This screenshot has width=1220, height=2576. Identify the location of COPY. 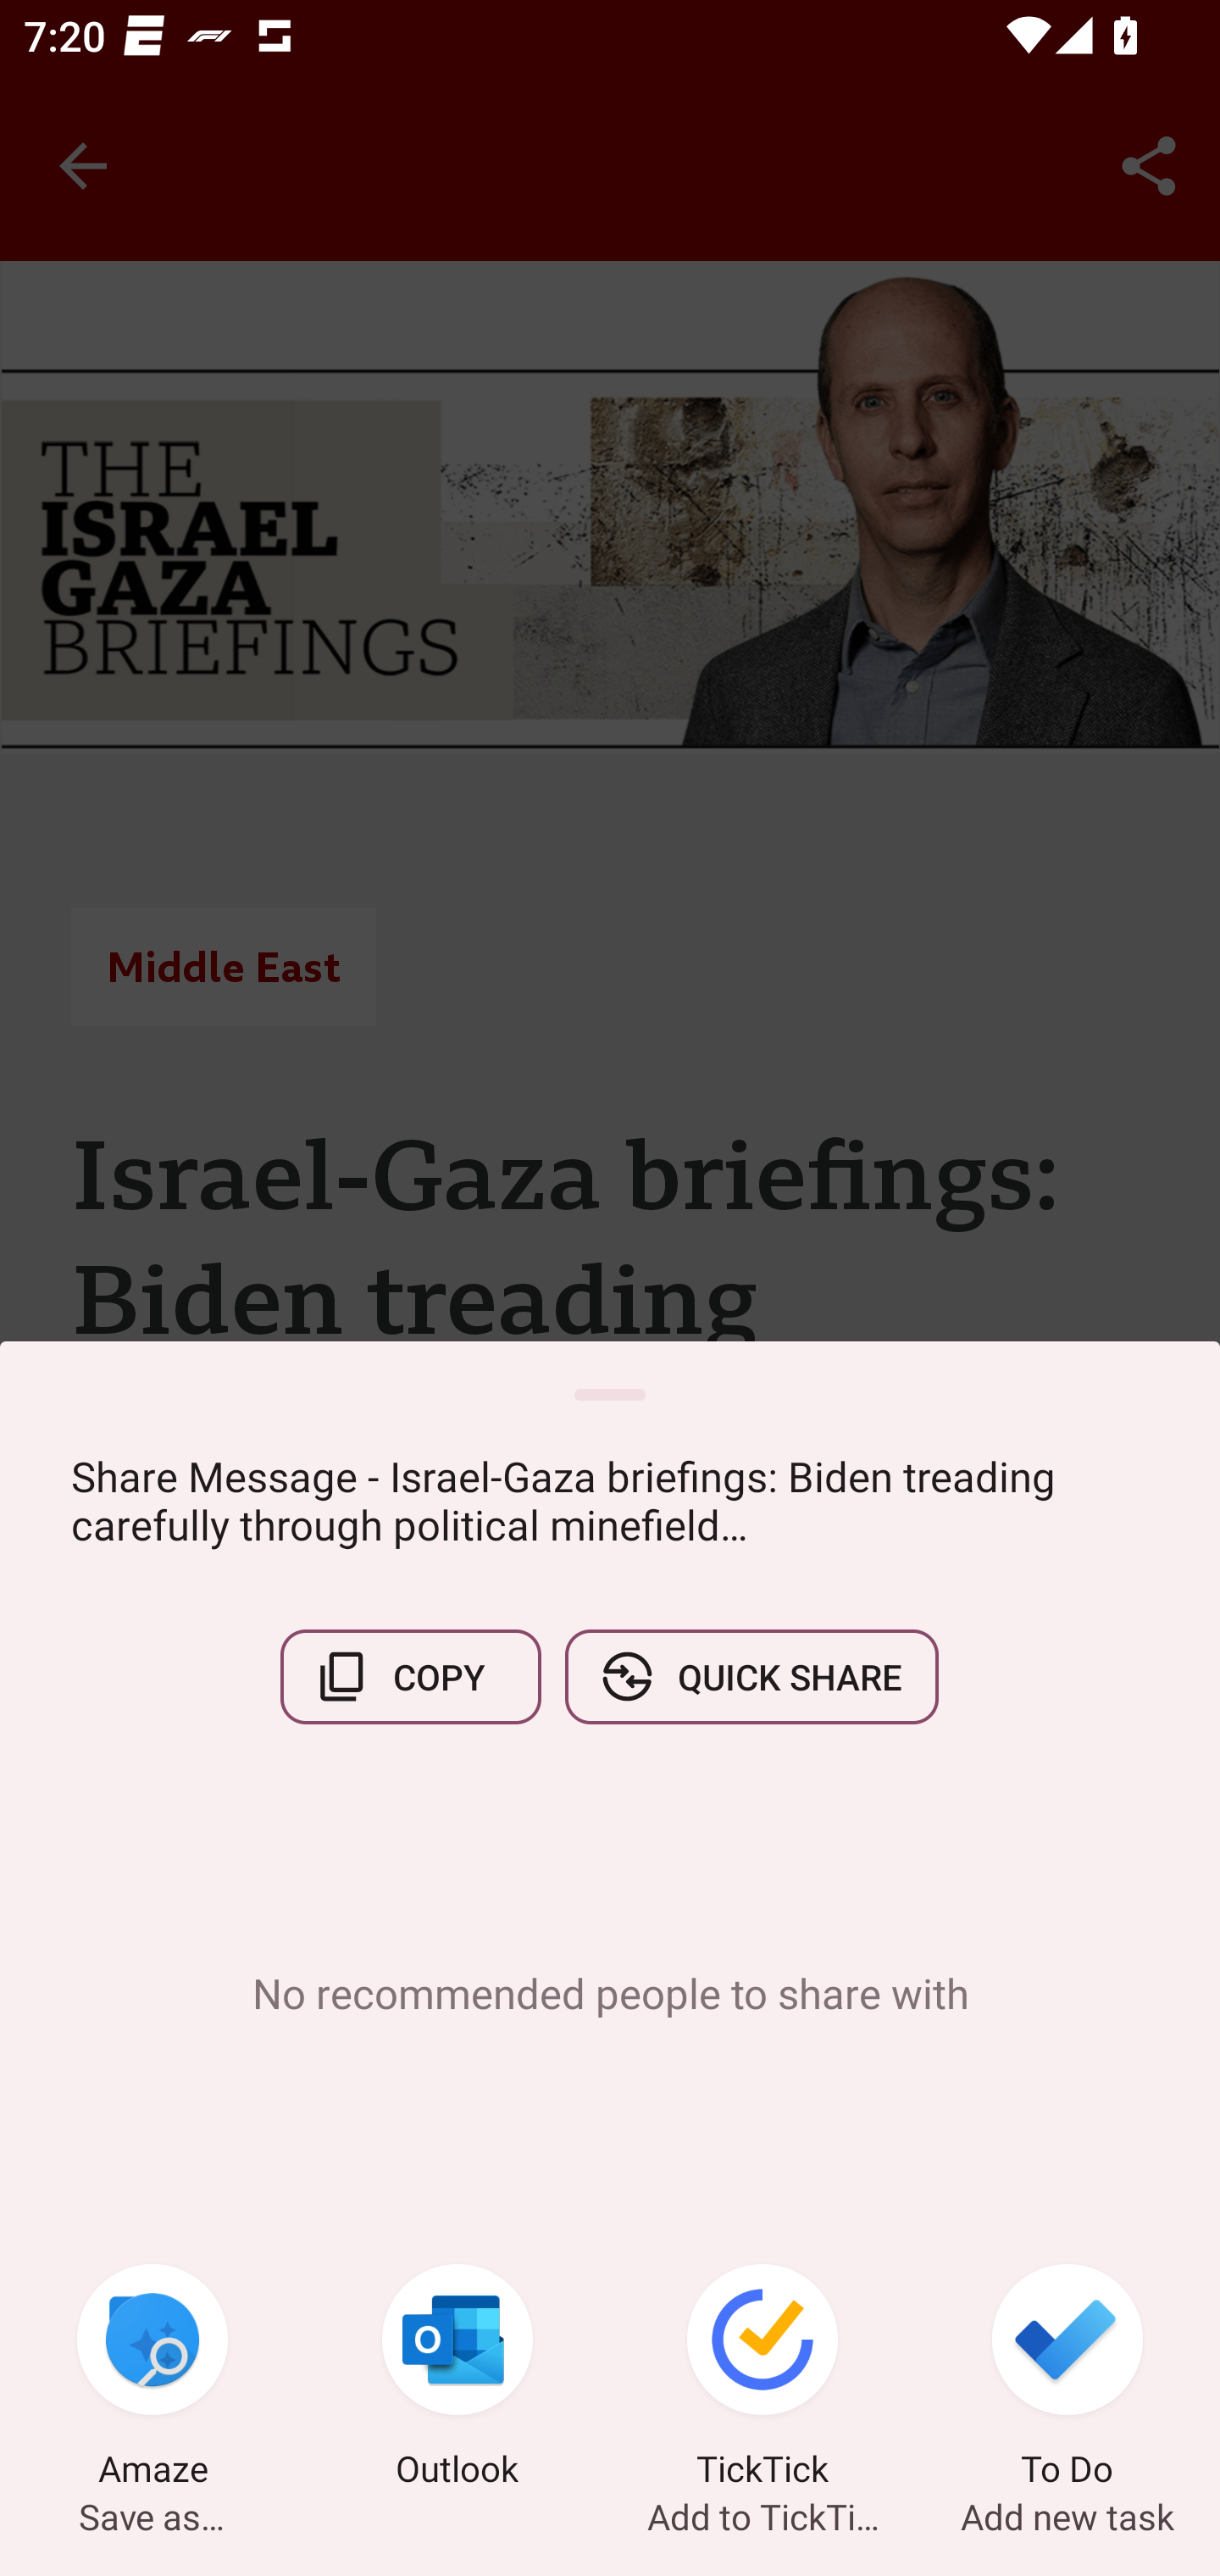
(411, 1676).